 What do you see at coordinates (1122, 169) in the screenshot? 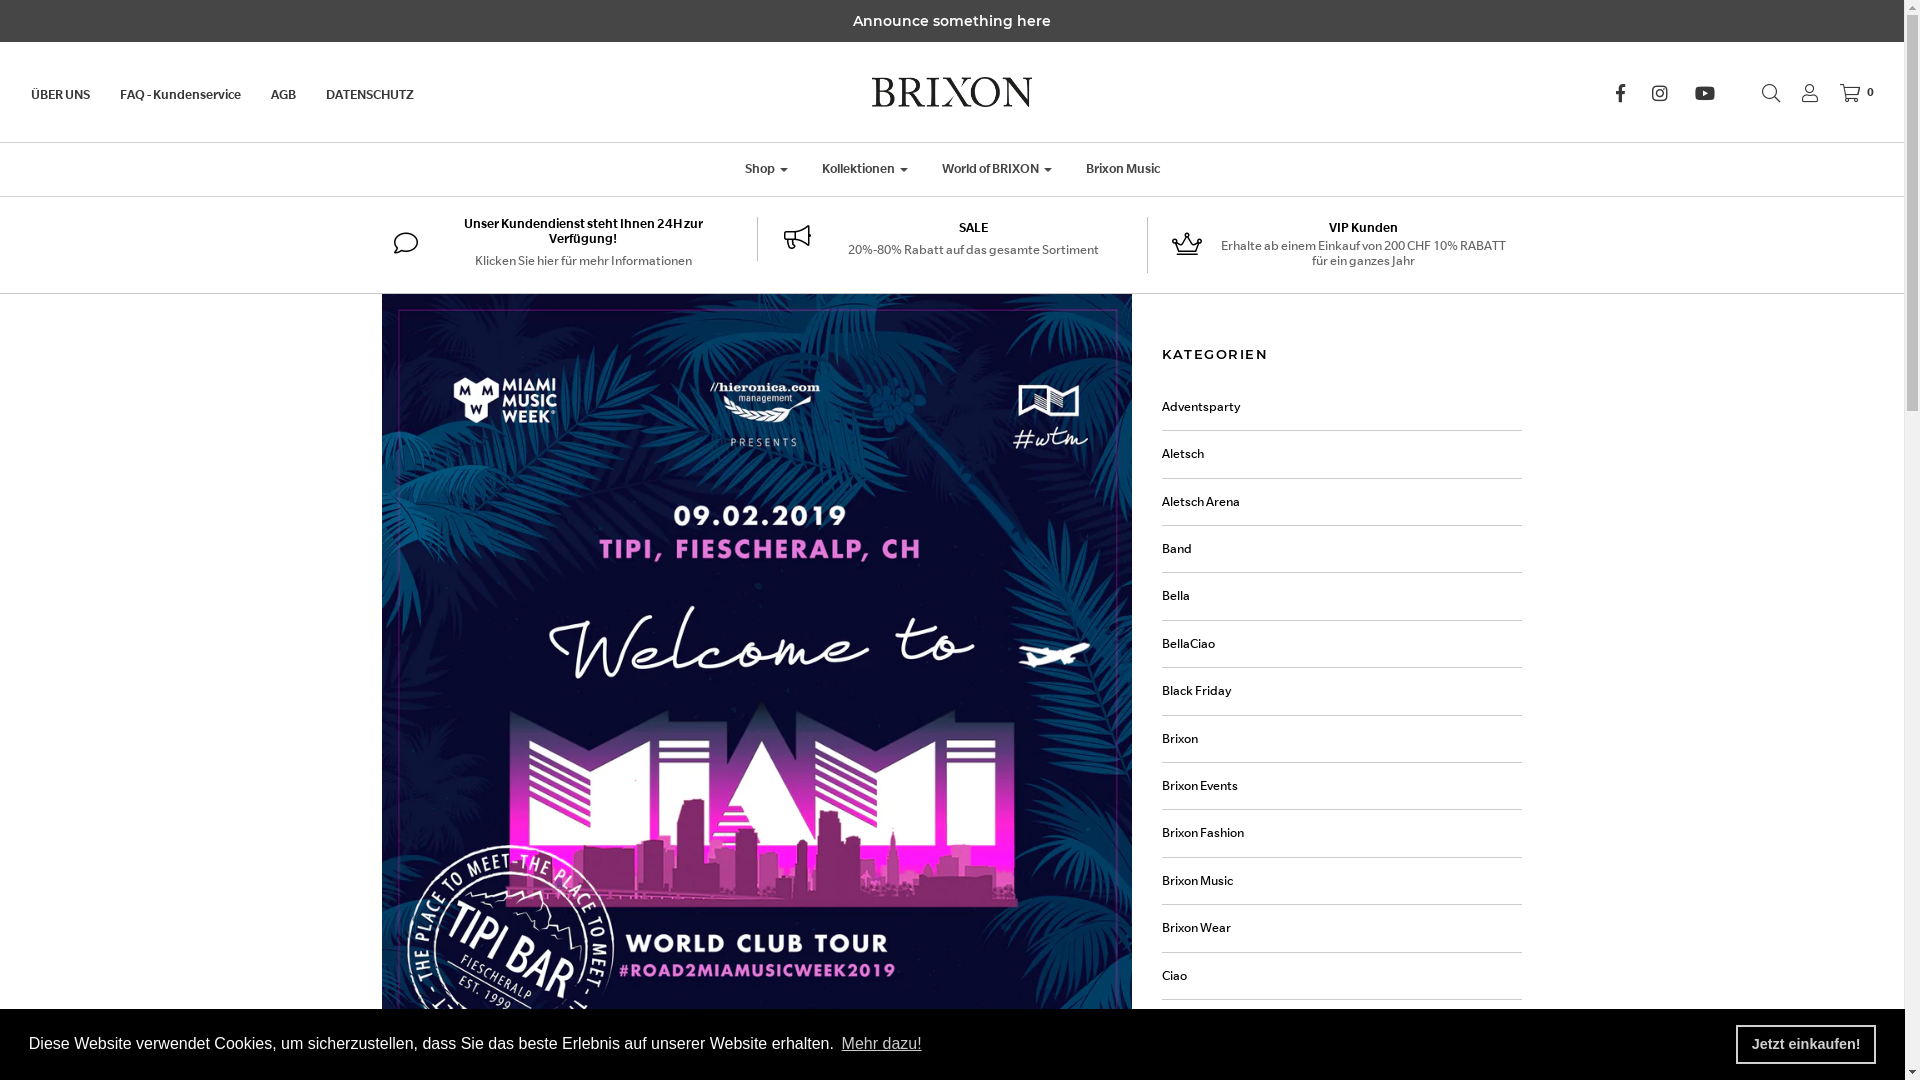
I see `Brixon Music` at bounding box center [1122, 169].